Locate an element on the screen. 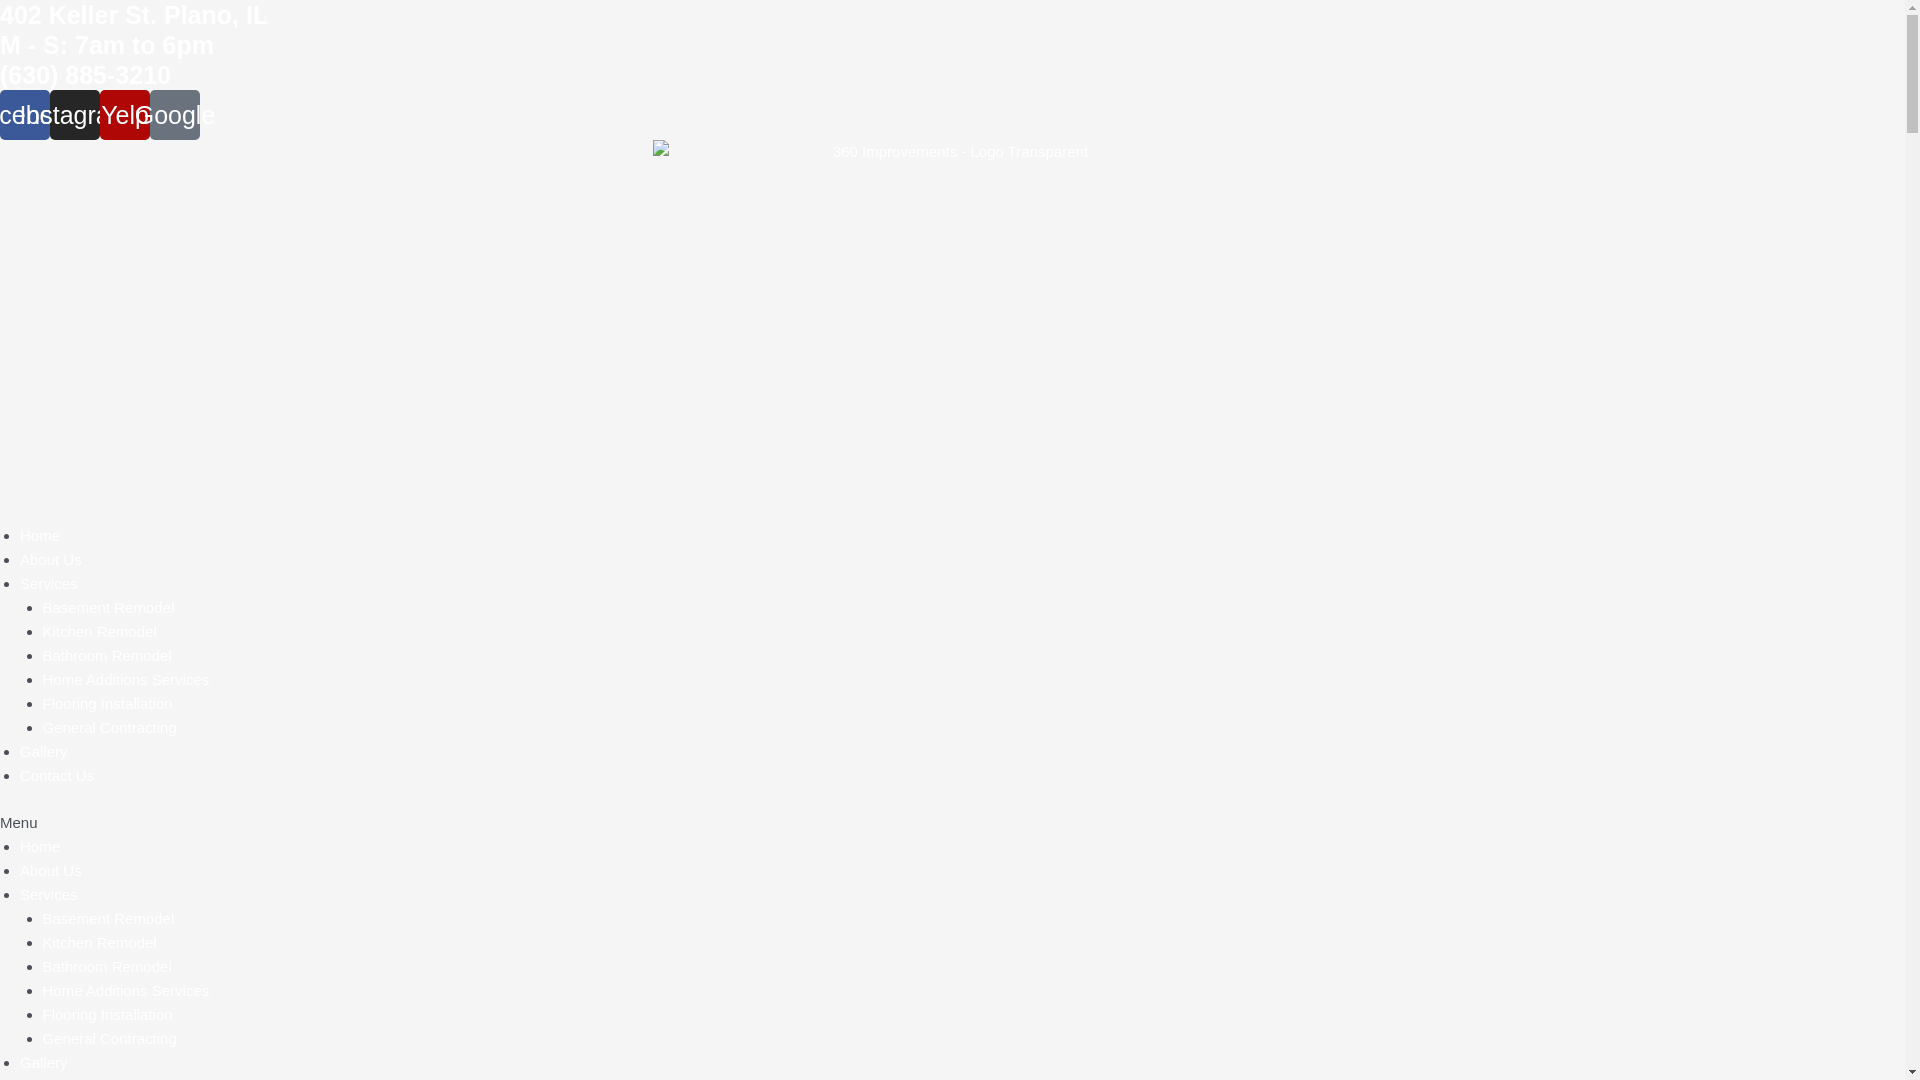 This screenshot has width=1920, height=1080. Kitchen Remodel is located at coordinates (99, 632).